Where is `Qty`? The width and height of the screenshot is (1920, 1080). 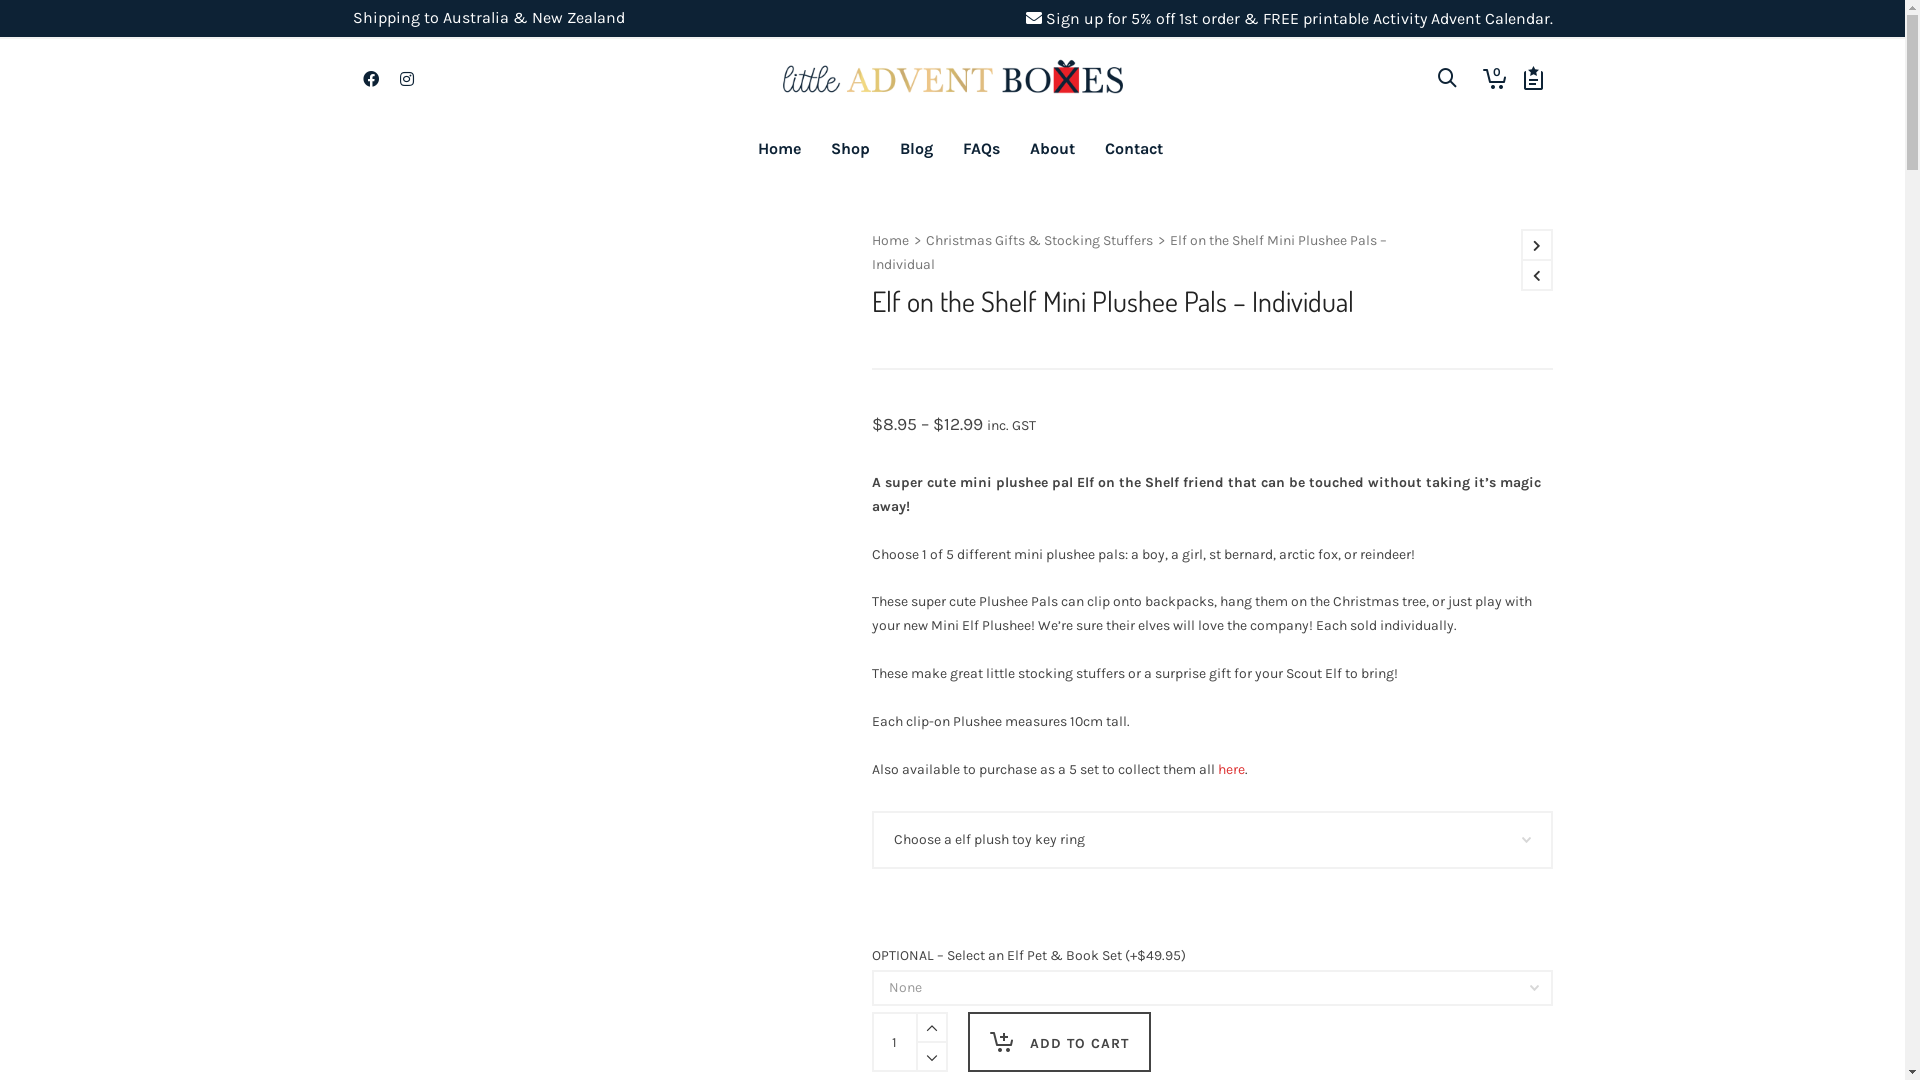 Qty is located at coordinates (895, 1042).